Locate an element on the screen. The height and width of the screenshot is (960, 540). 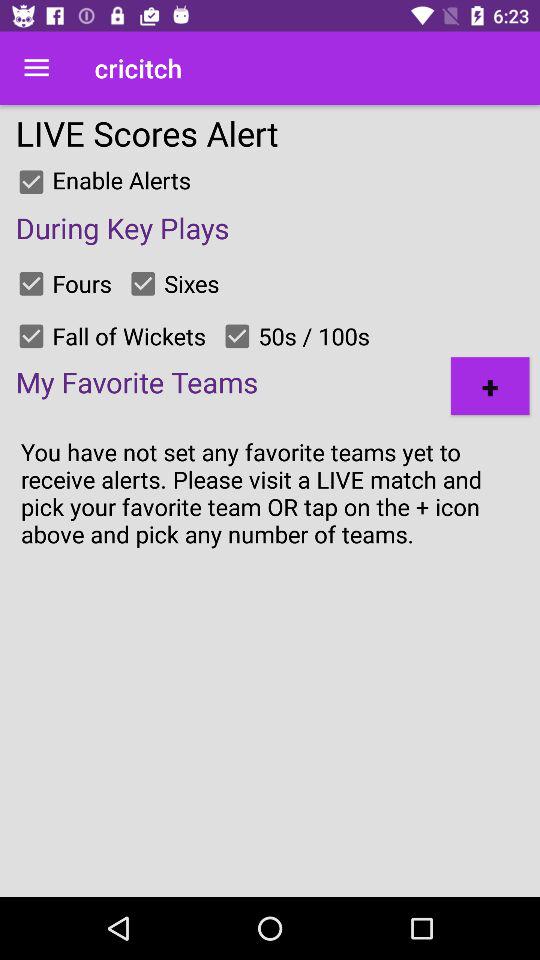
tap the icon to the left of cricitch is located at coordinates (36, 68).